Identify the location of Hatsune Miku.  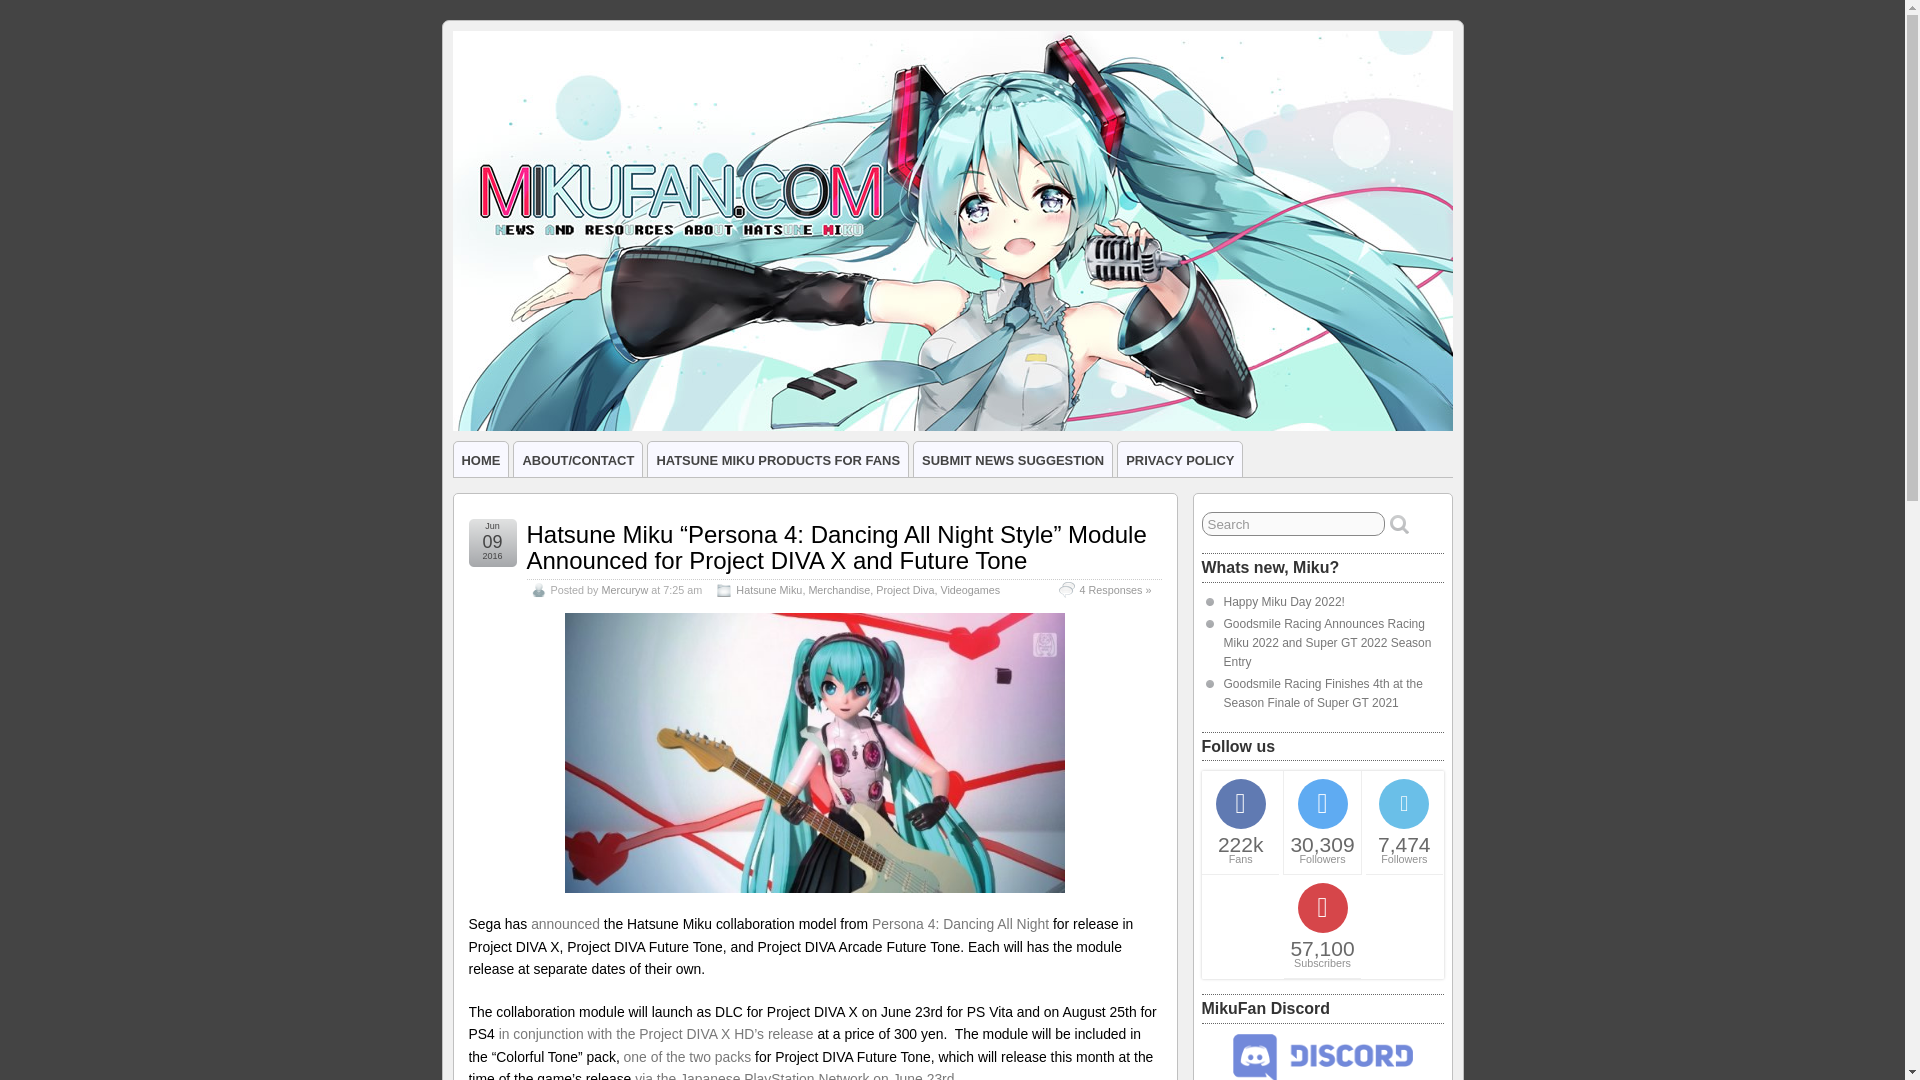
(768, 590).